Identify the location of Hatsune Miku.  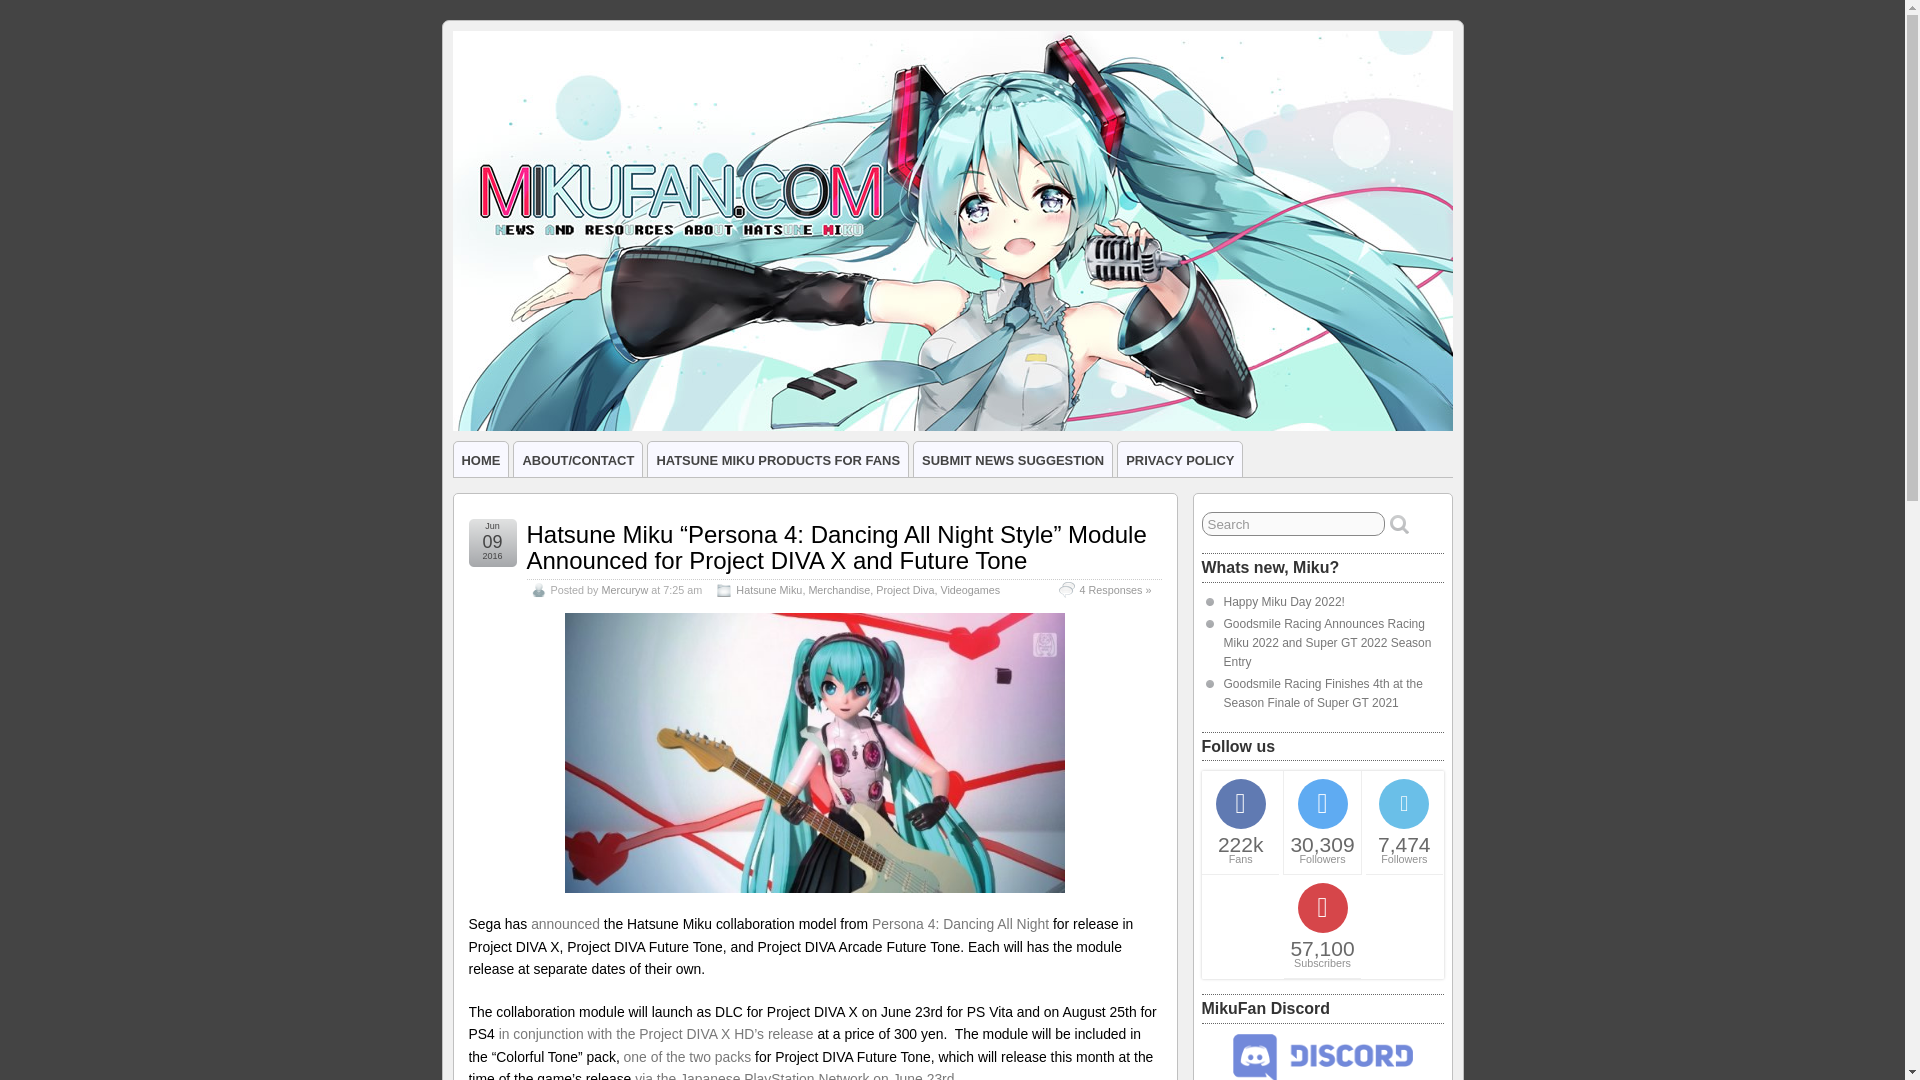
(768, 590).